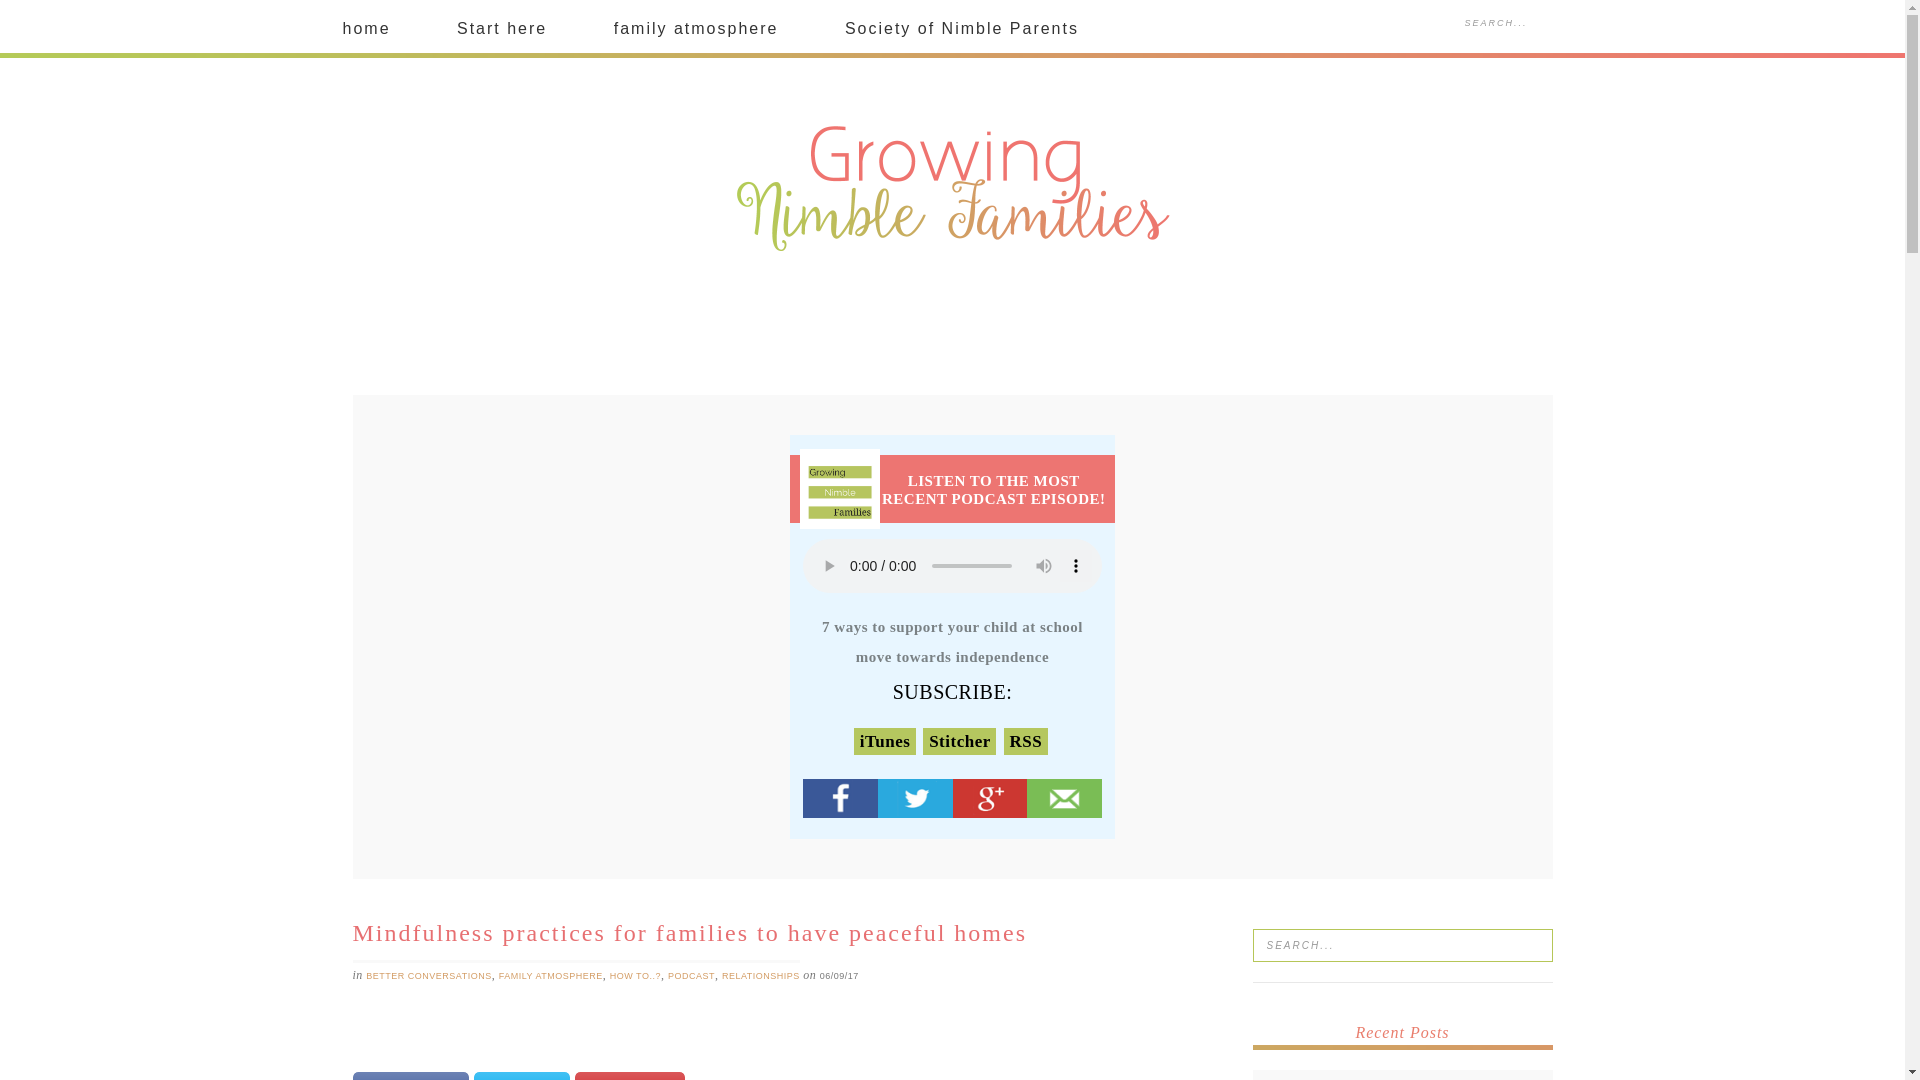 This screenshot has height=1080, width=1920. What do you see at coordinates (1026, 742) in the screenshot?
I see `RSS` at bounding box center [1026, 742].